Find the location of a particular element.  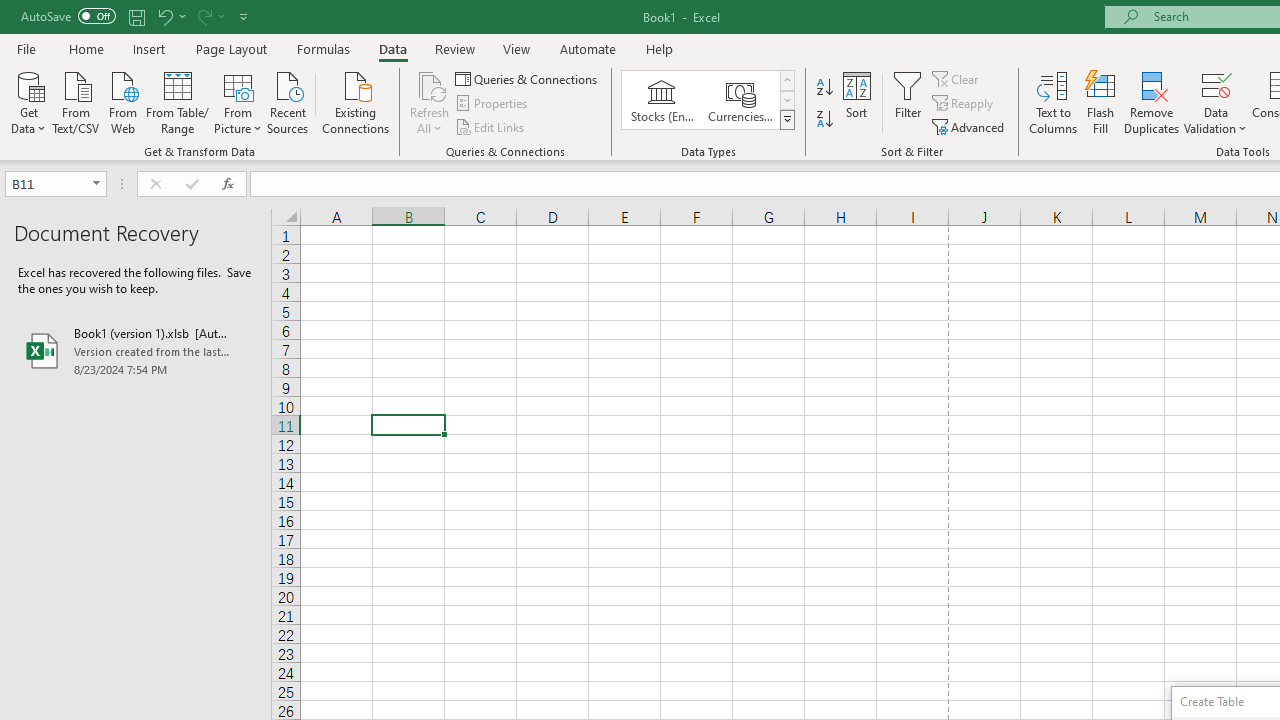

Data Validation... is located at coordinates (1216, 102).